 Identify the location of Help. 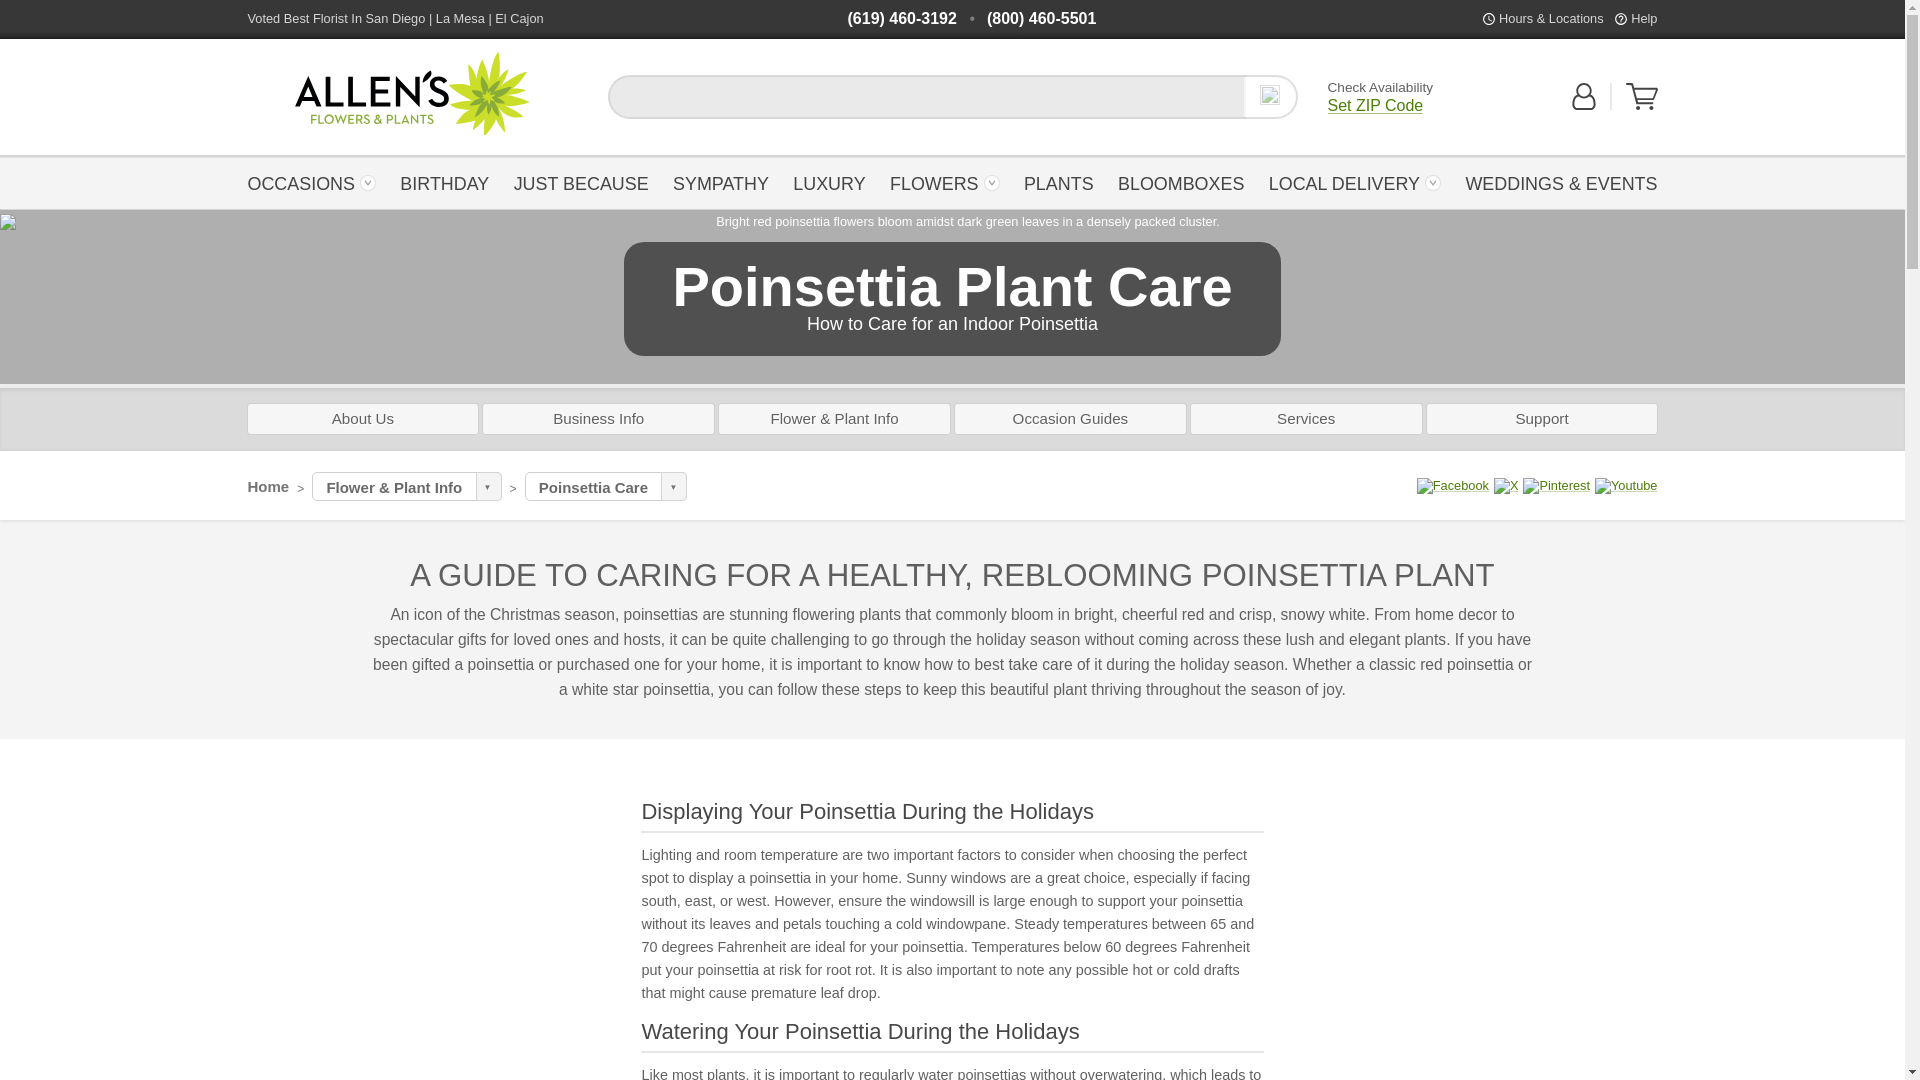
(1643, 18).